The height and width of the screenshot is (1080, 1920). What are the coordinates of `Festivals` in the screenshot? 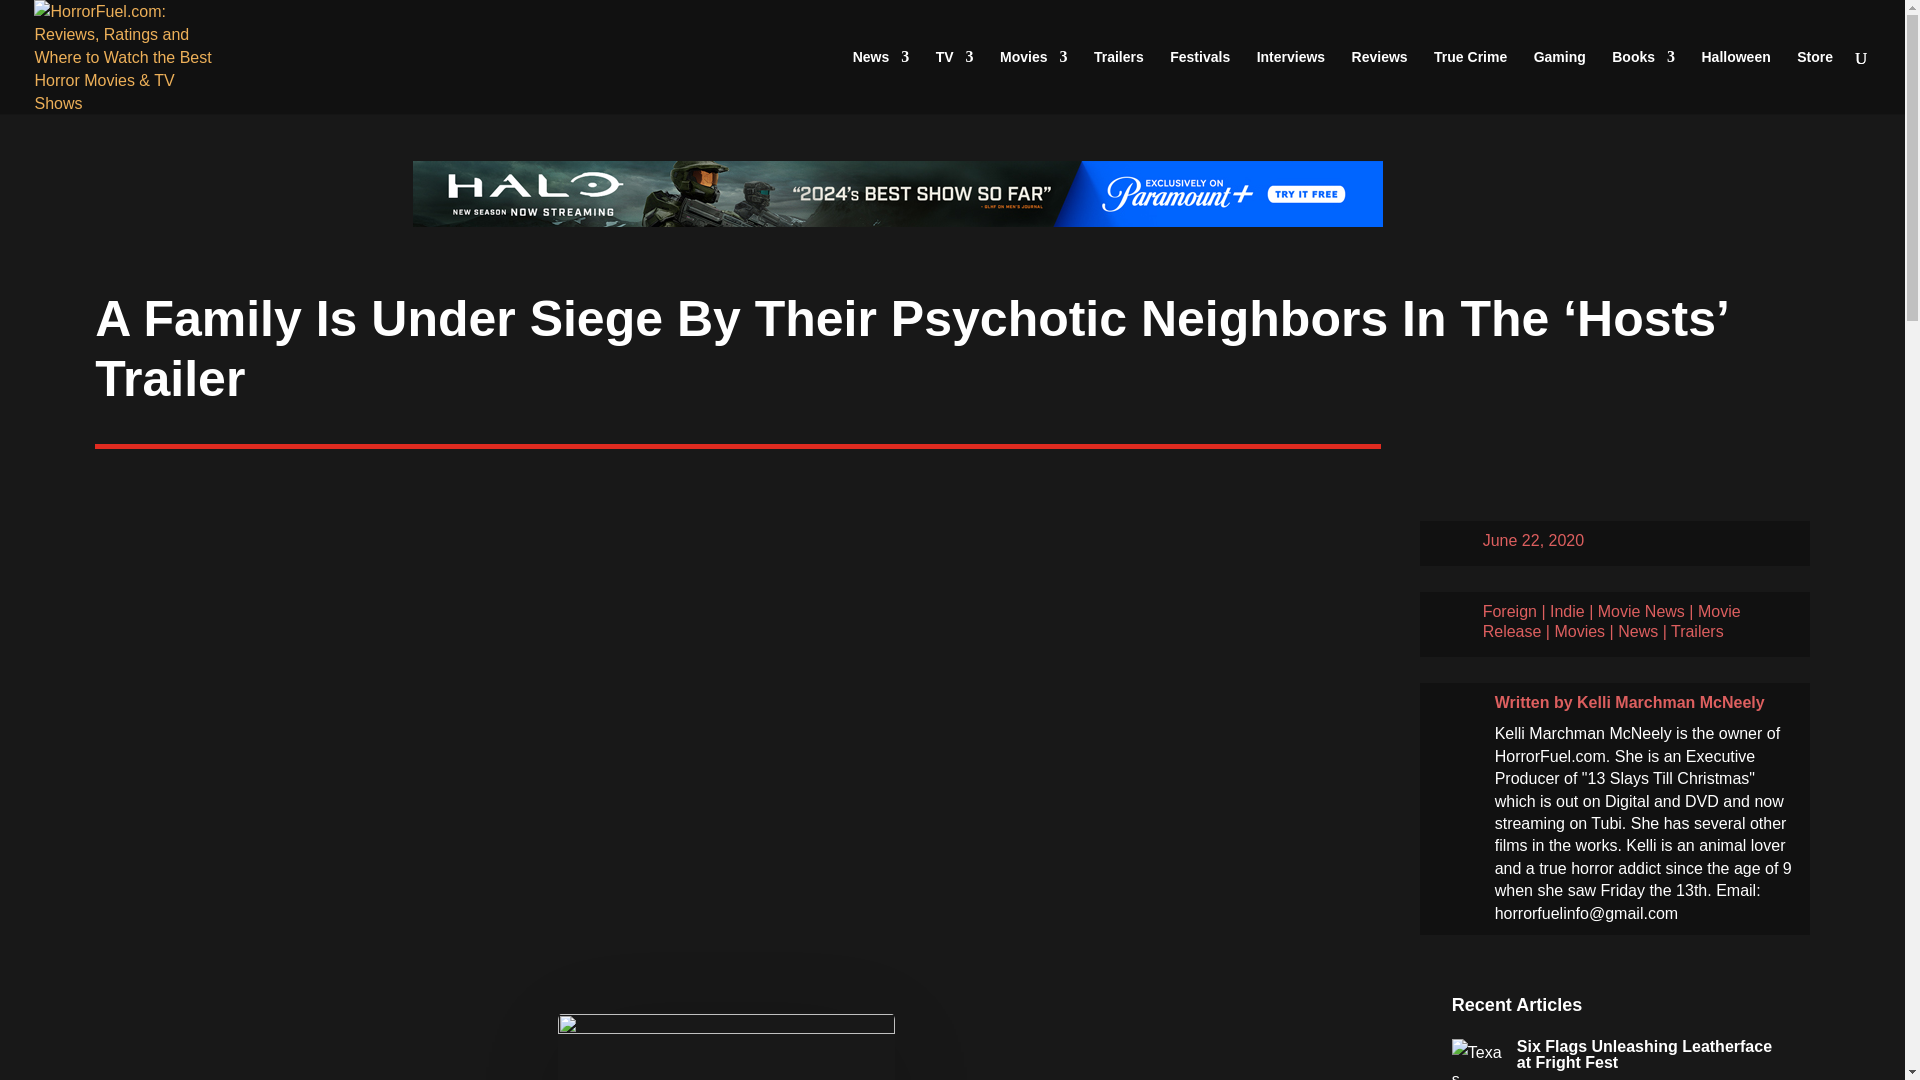 It's located at (1200, 82).